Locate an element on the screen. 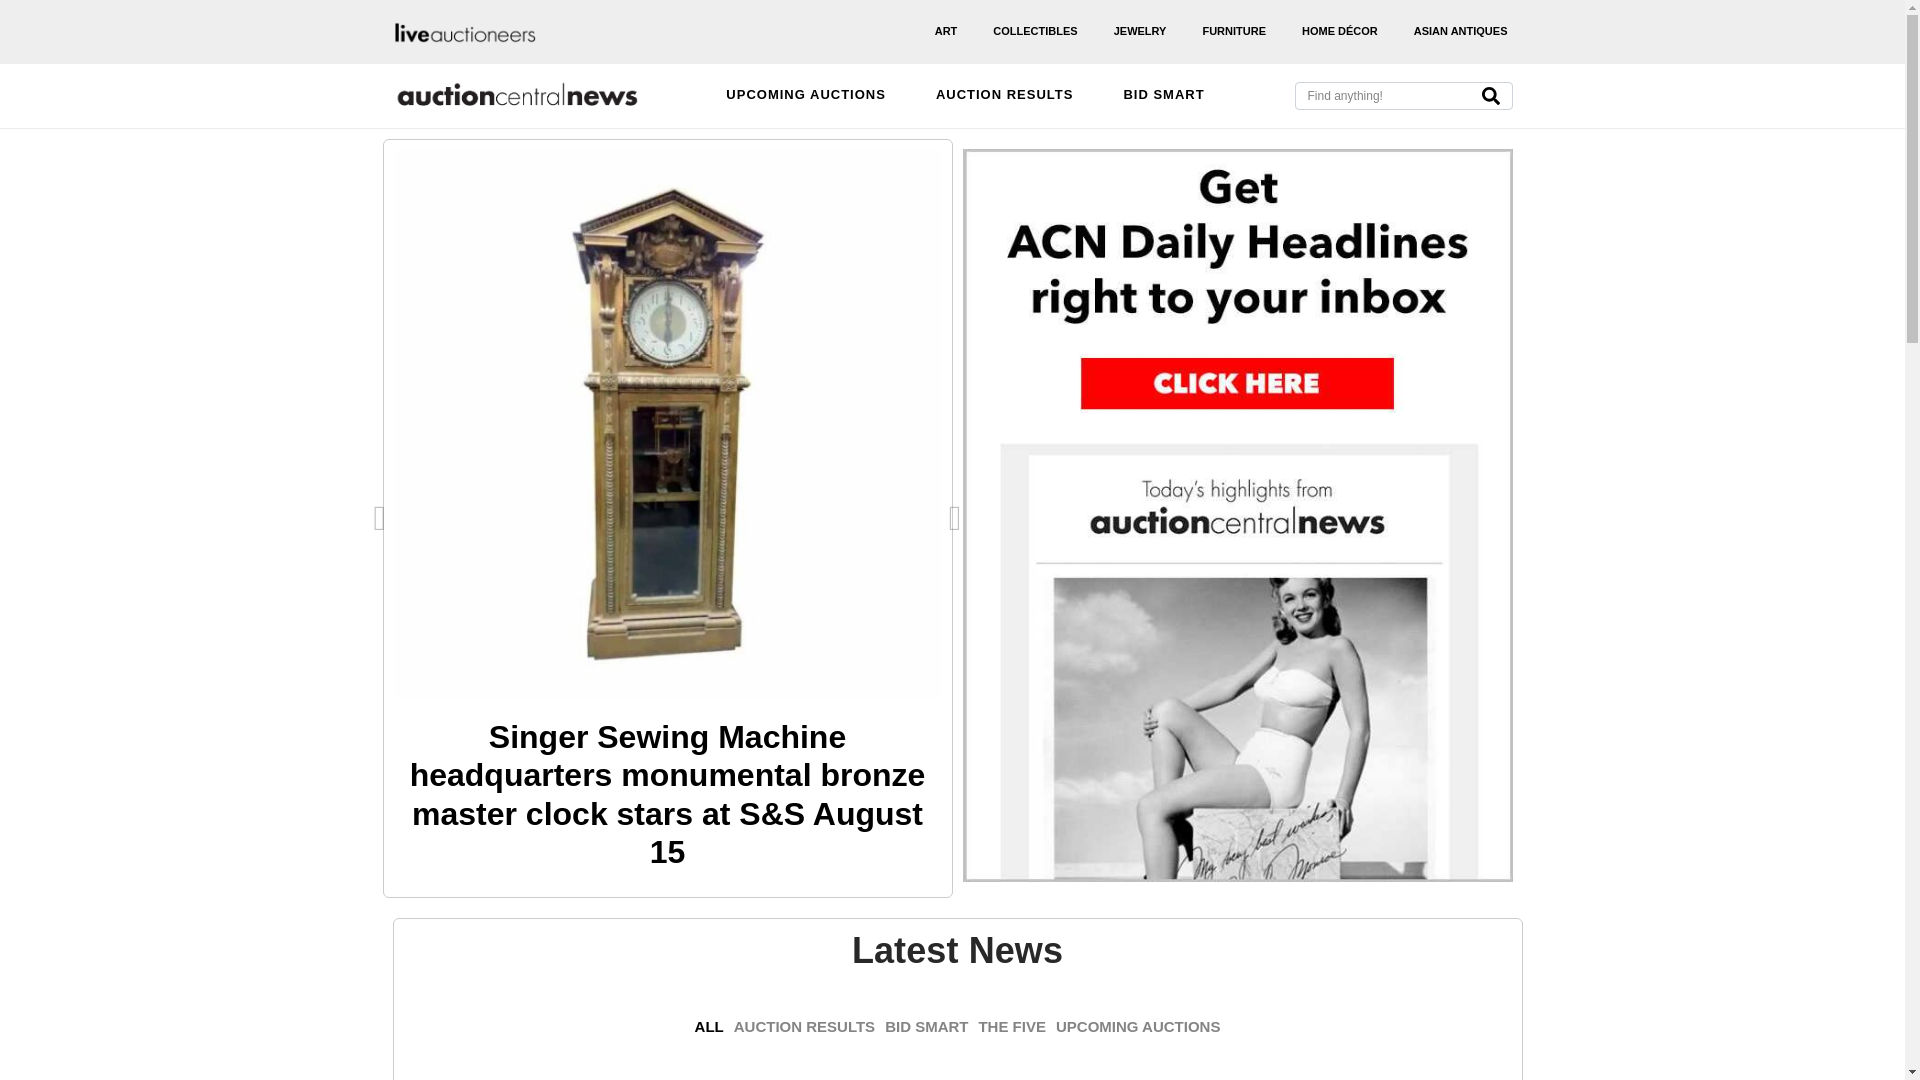 The height and width of the screenshot is (1080, 1920). AUCTION RESULTS is located at coordinates (1005, 96).